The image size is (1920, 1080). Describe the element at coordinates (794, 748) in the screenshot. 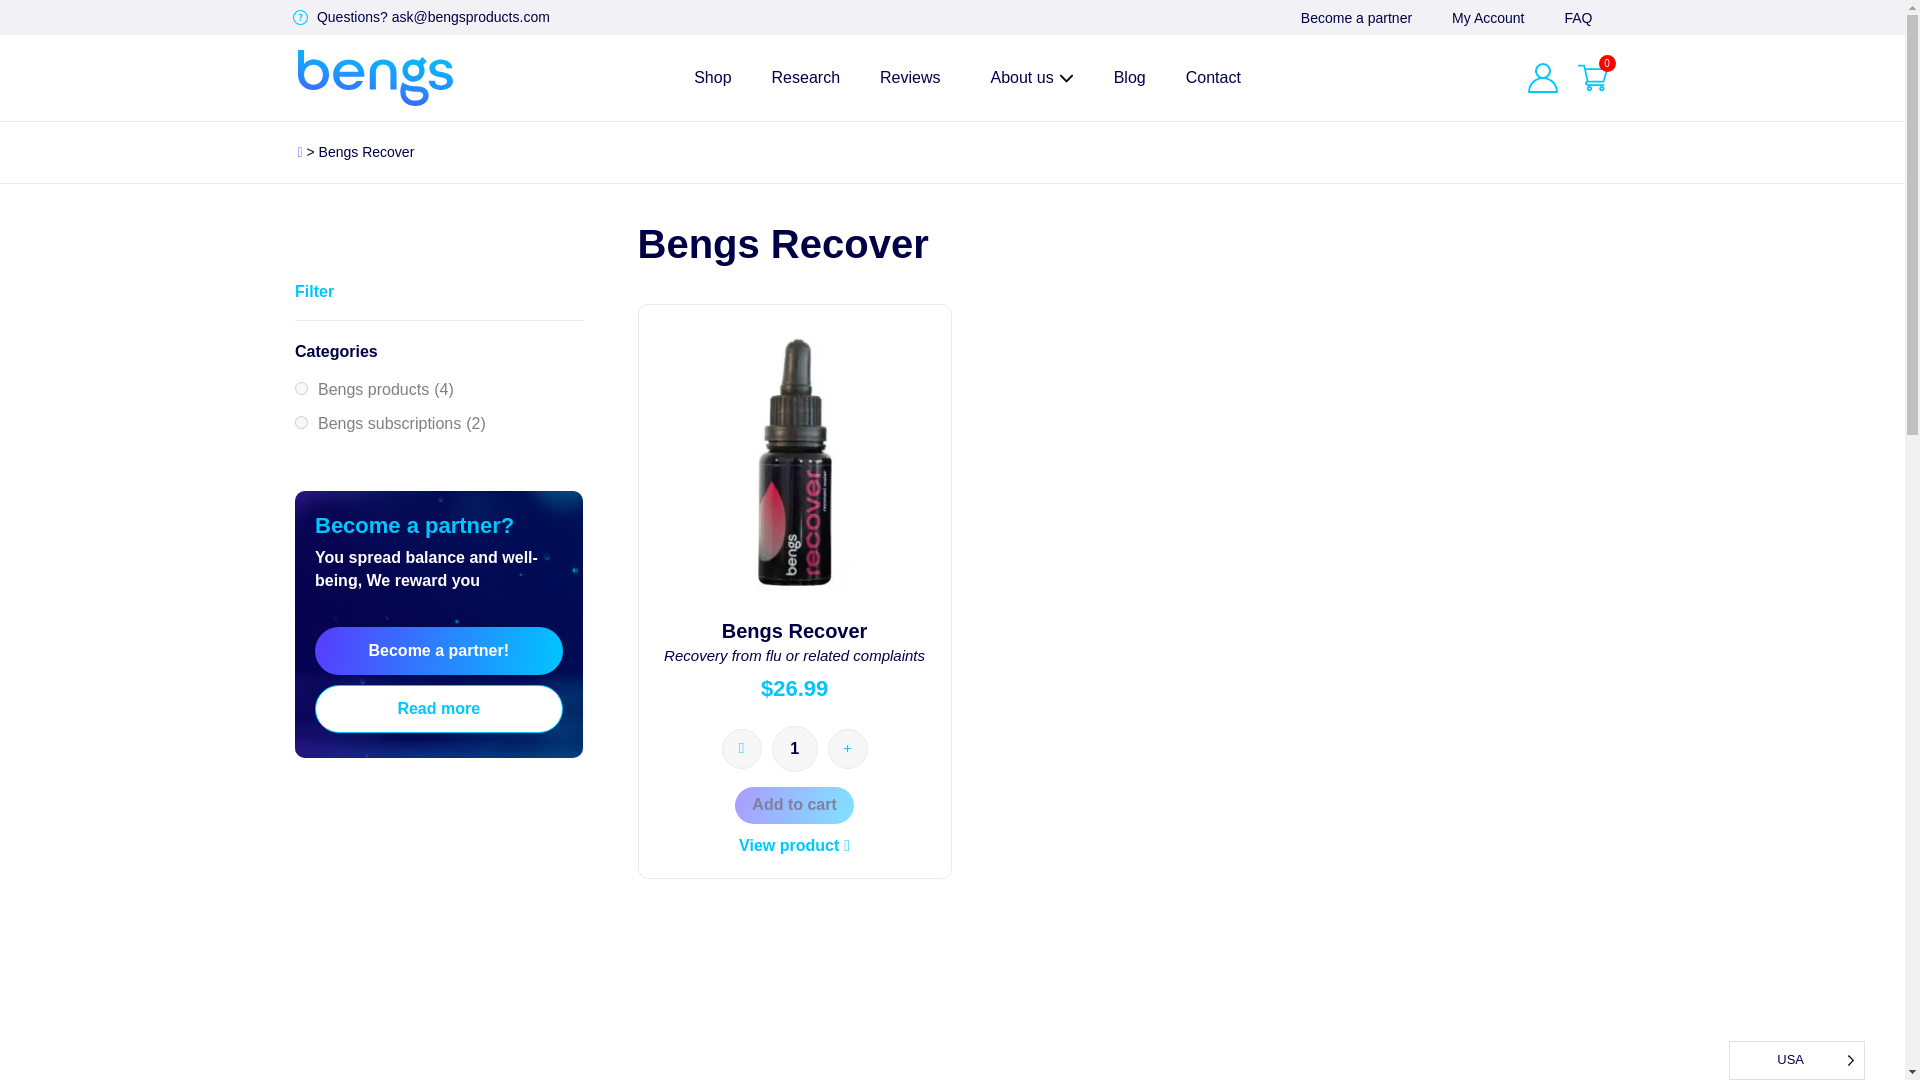

I see `1` at that location.